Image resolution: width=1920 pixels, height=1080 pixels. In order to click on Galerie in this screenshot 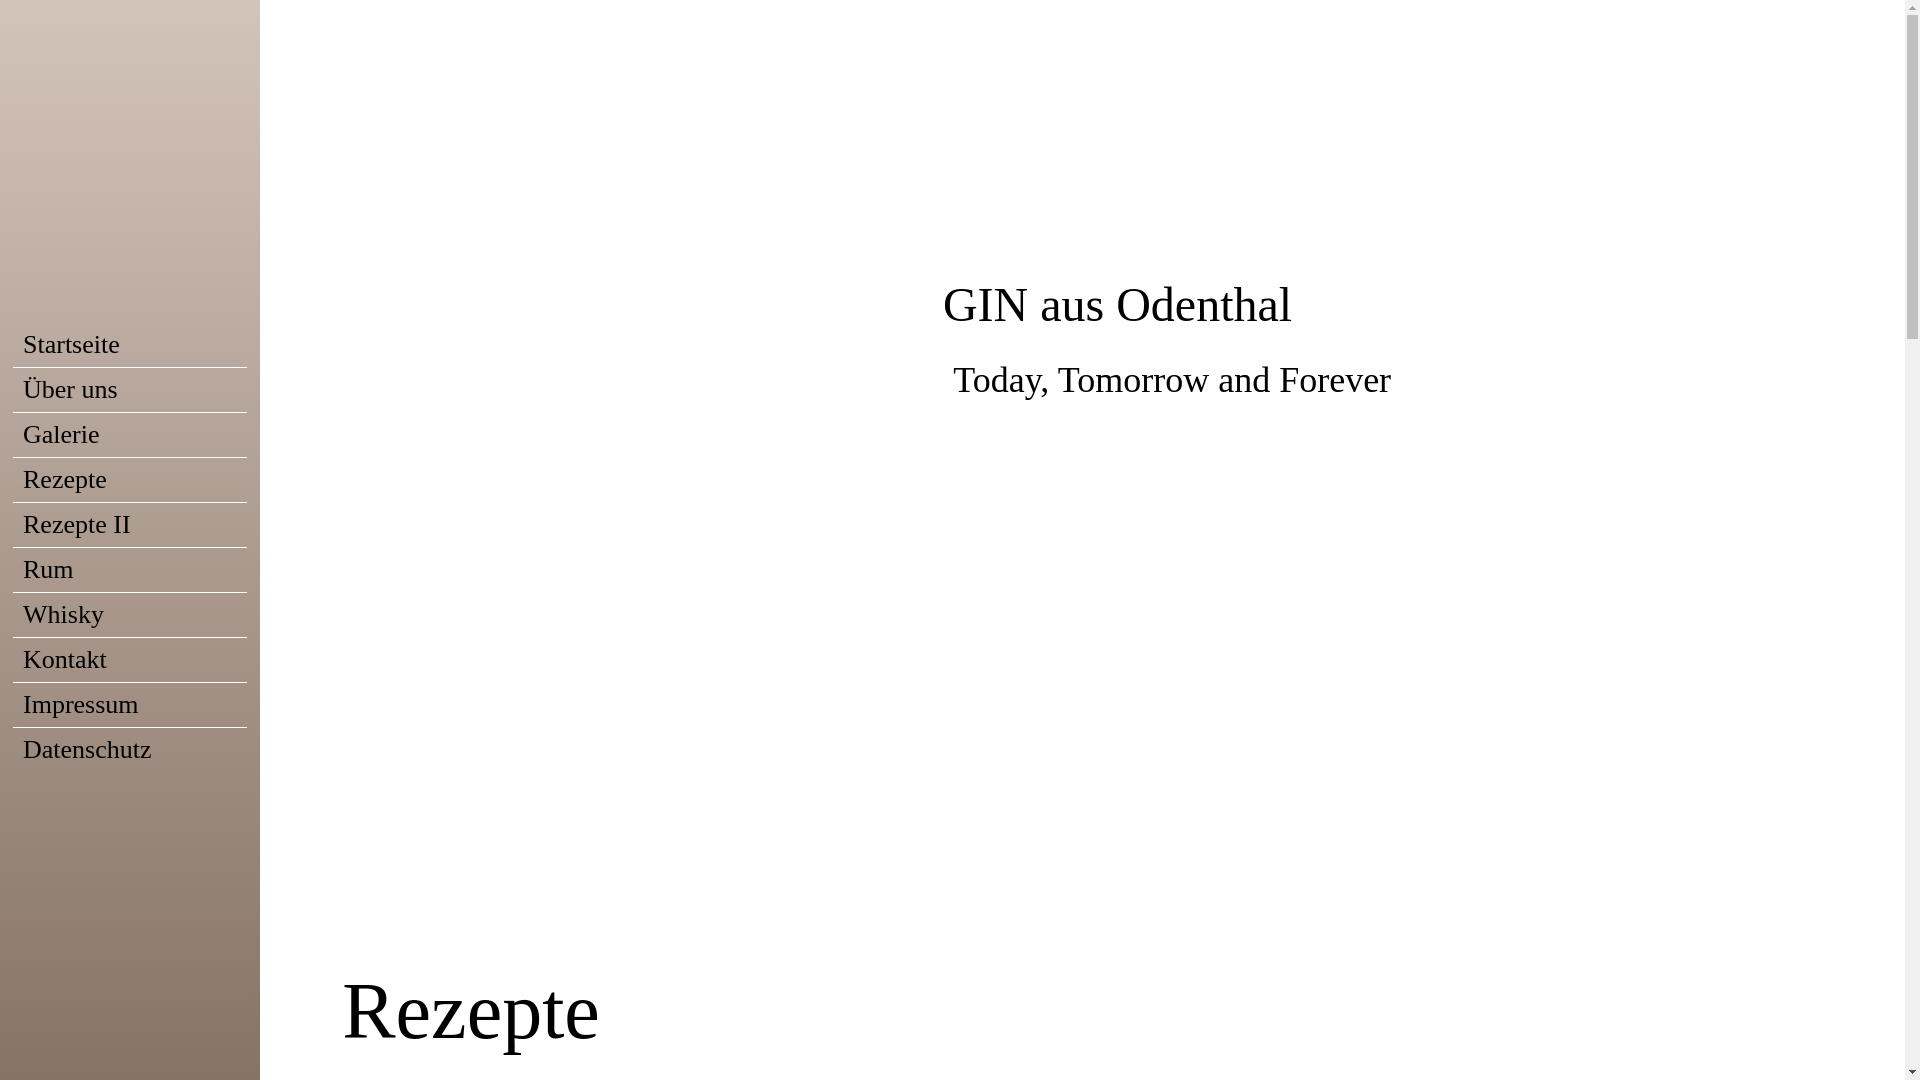, I will do `click(130, 434)`.